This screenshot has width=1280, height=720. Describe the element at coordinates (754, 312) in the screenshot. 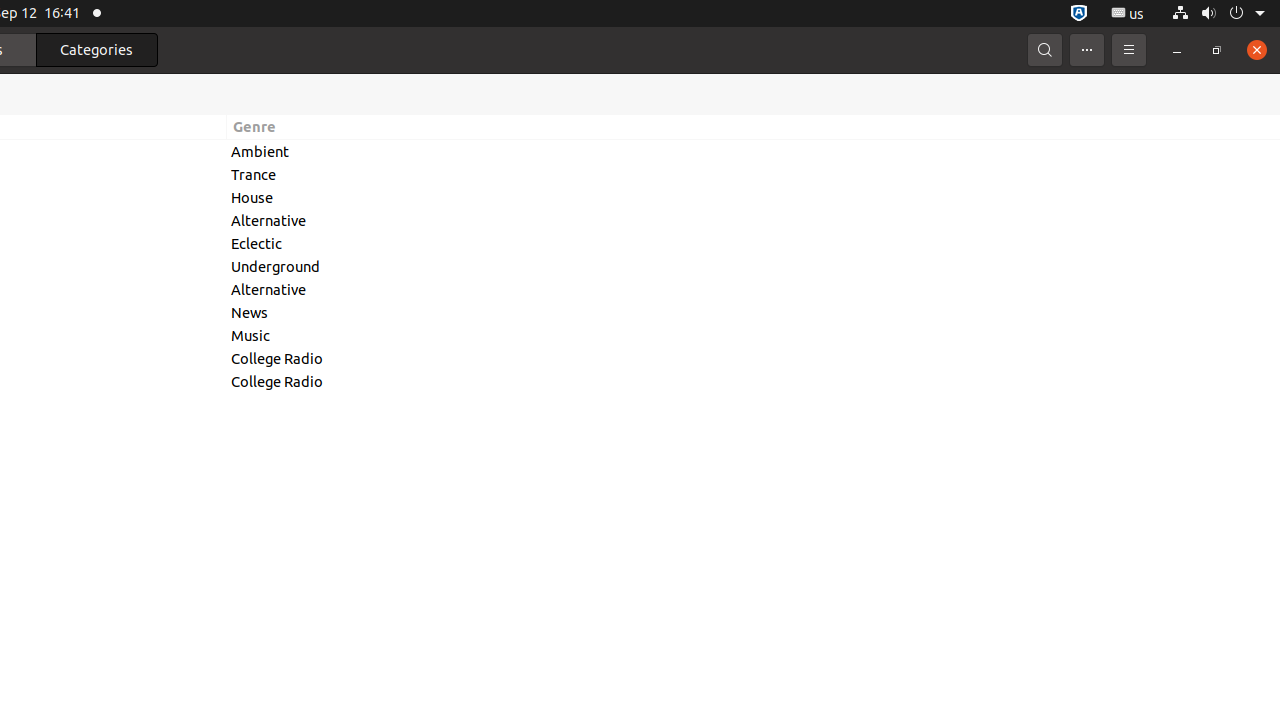

I see `News` at that location.